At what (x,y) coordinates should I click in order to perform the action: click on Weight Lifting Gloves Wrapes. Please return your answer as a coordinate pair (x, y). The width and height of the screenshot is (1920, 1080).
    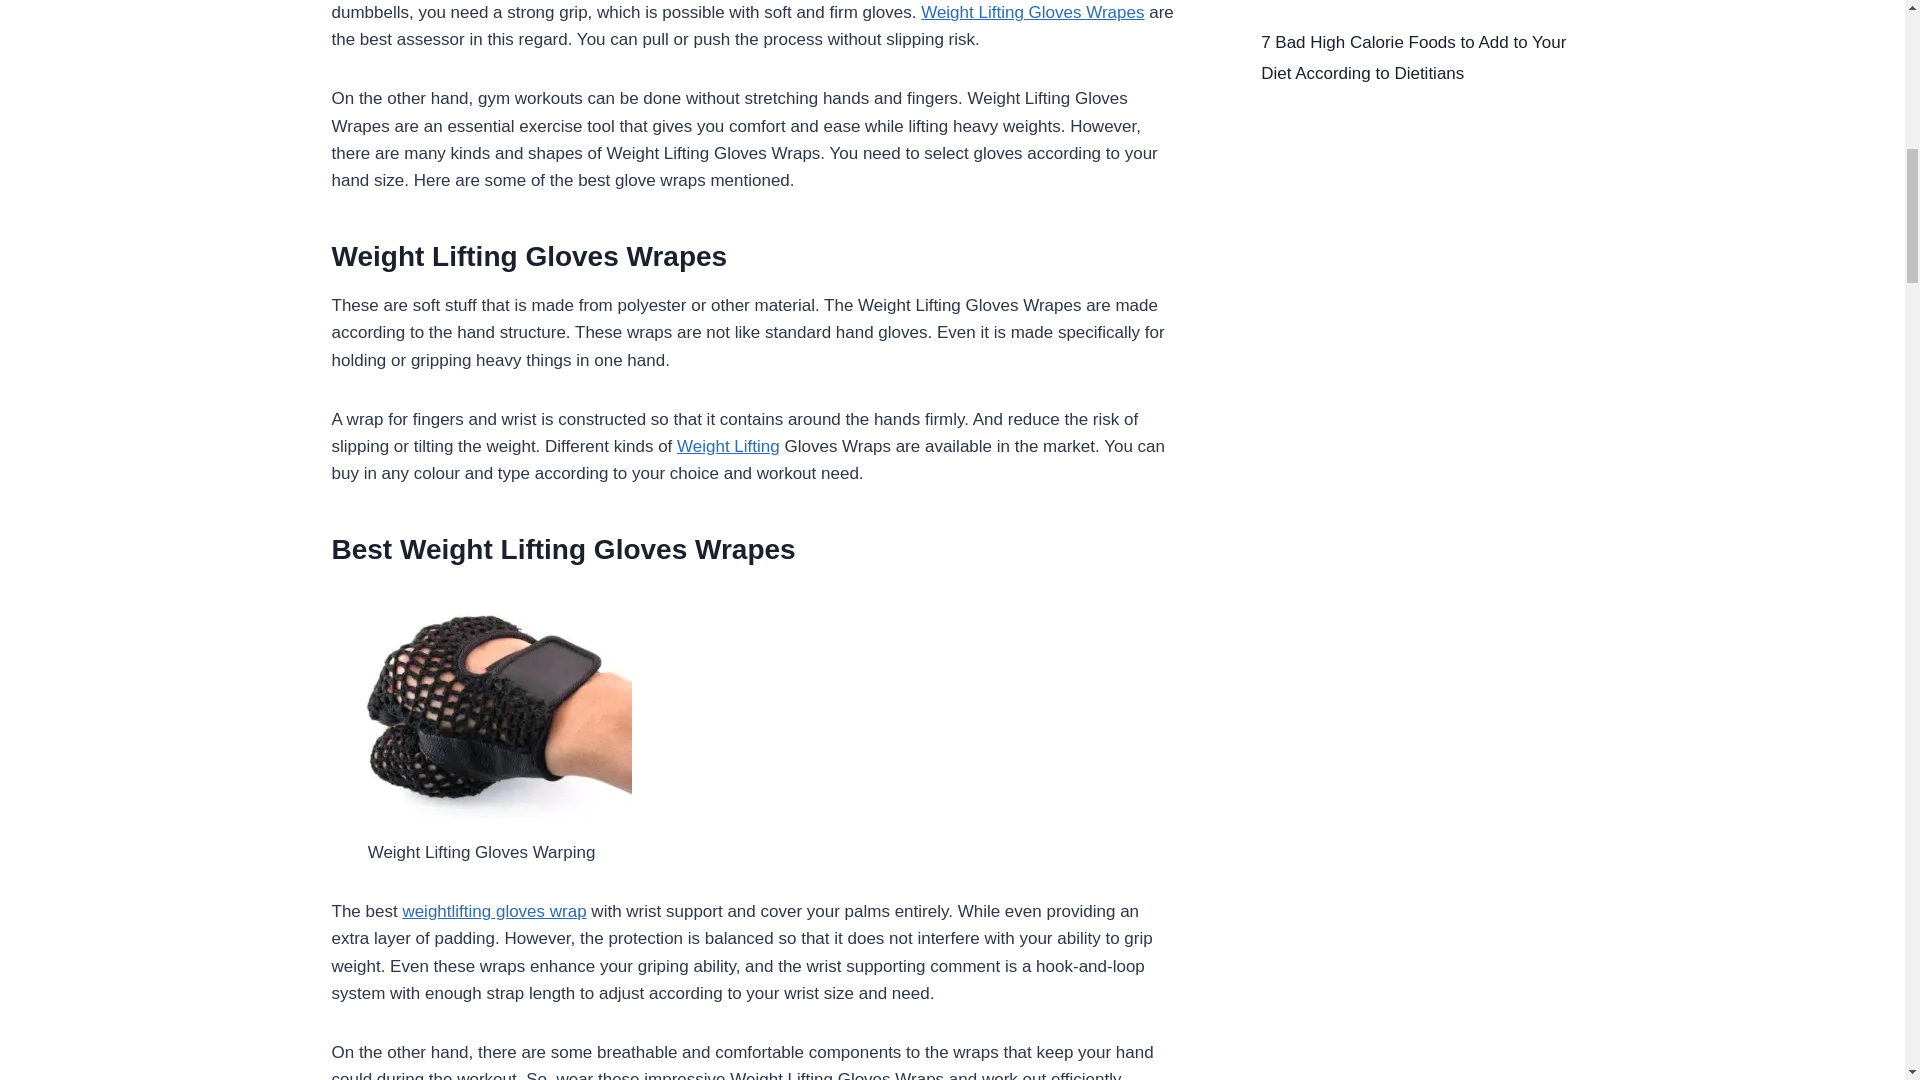
    Looking at the image, I should click on (1032, 12).